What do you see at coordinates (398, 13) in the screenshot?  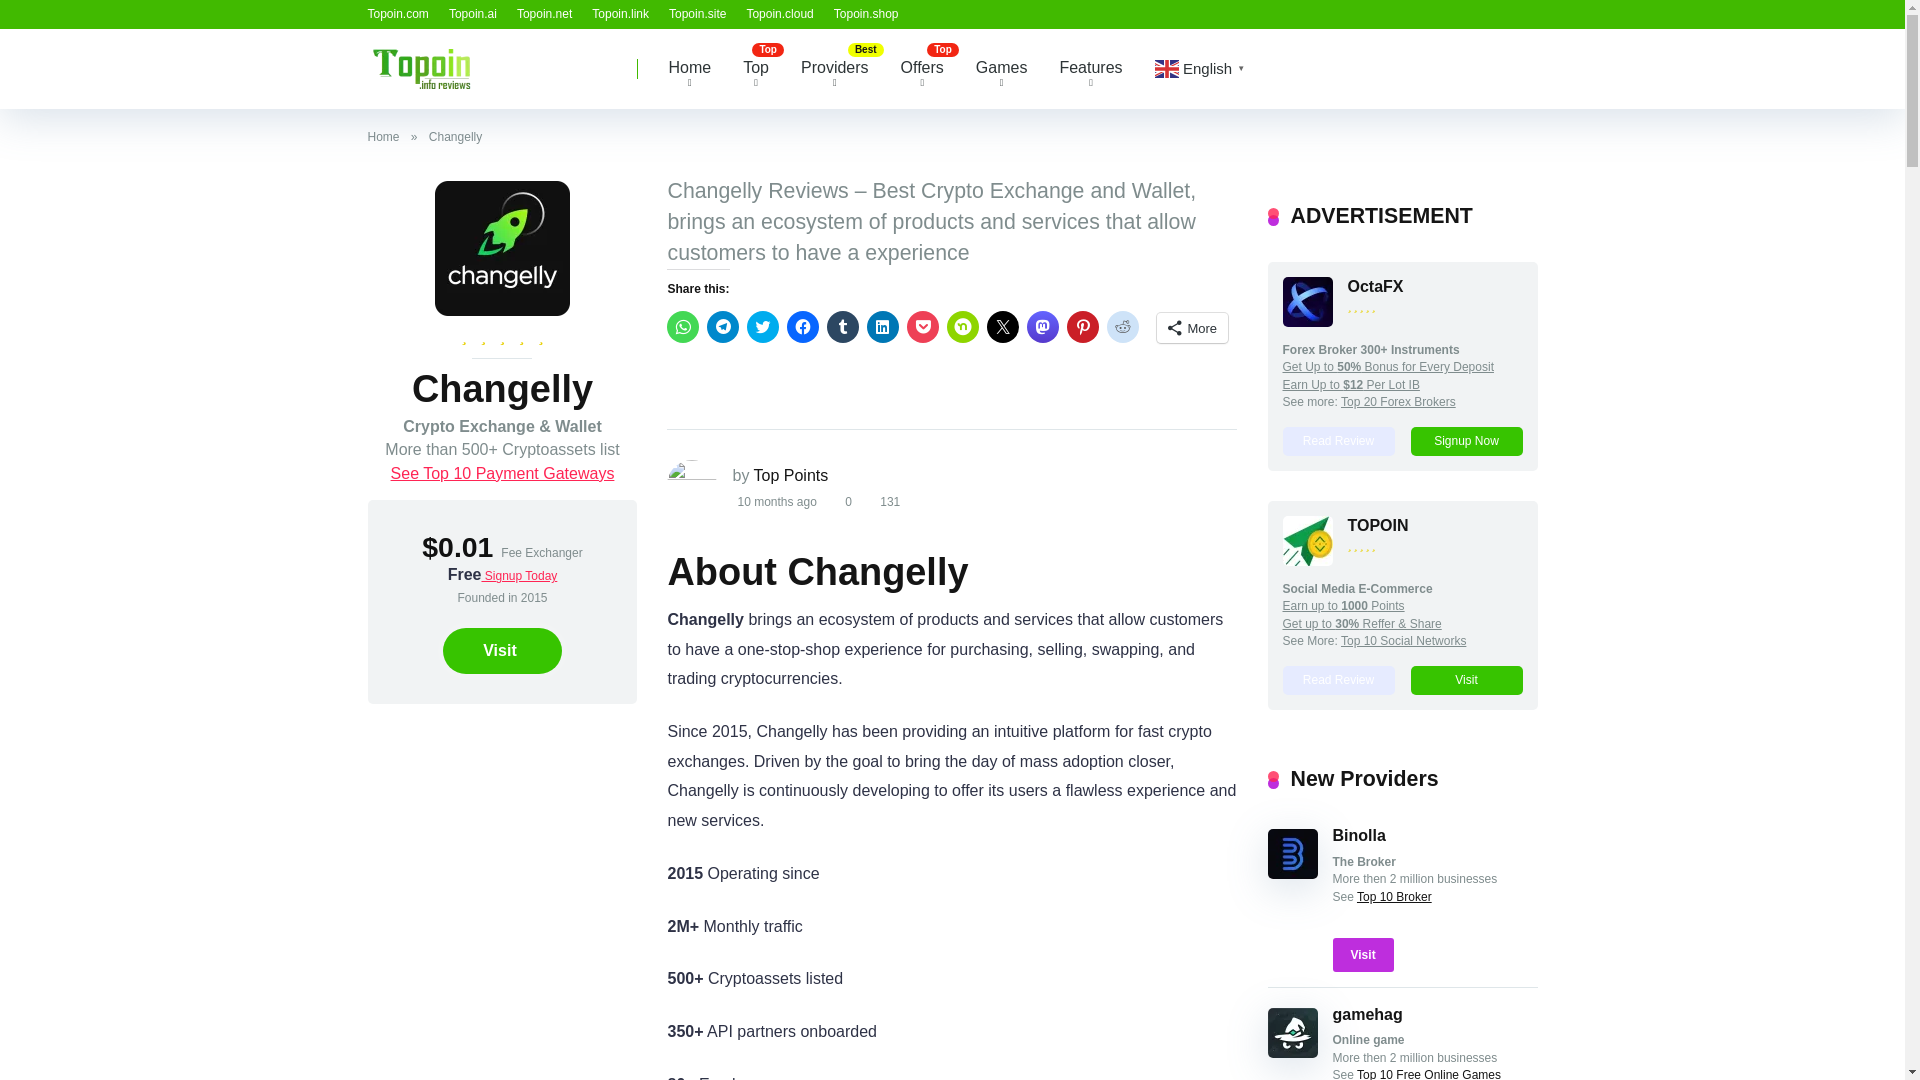 I see `Topoin.com` at bounding box center [398, 13].